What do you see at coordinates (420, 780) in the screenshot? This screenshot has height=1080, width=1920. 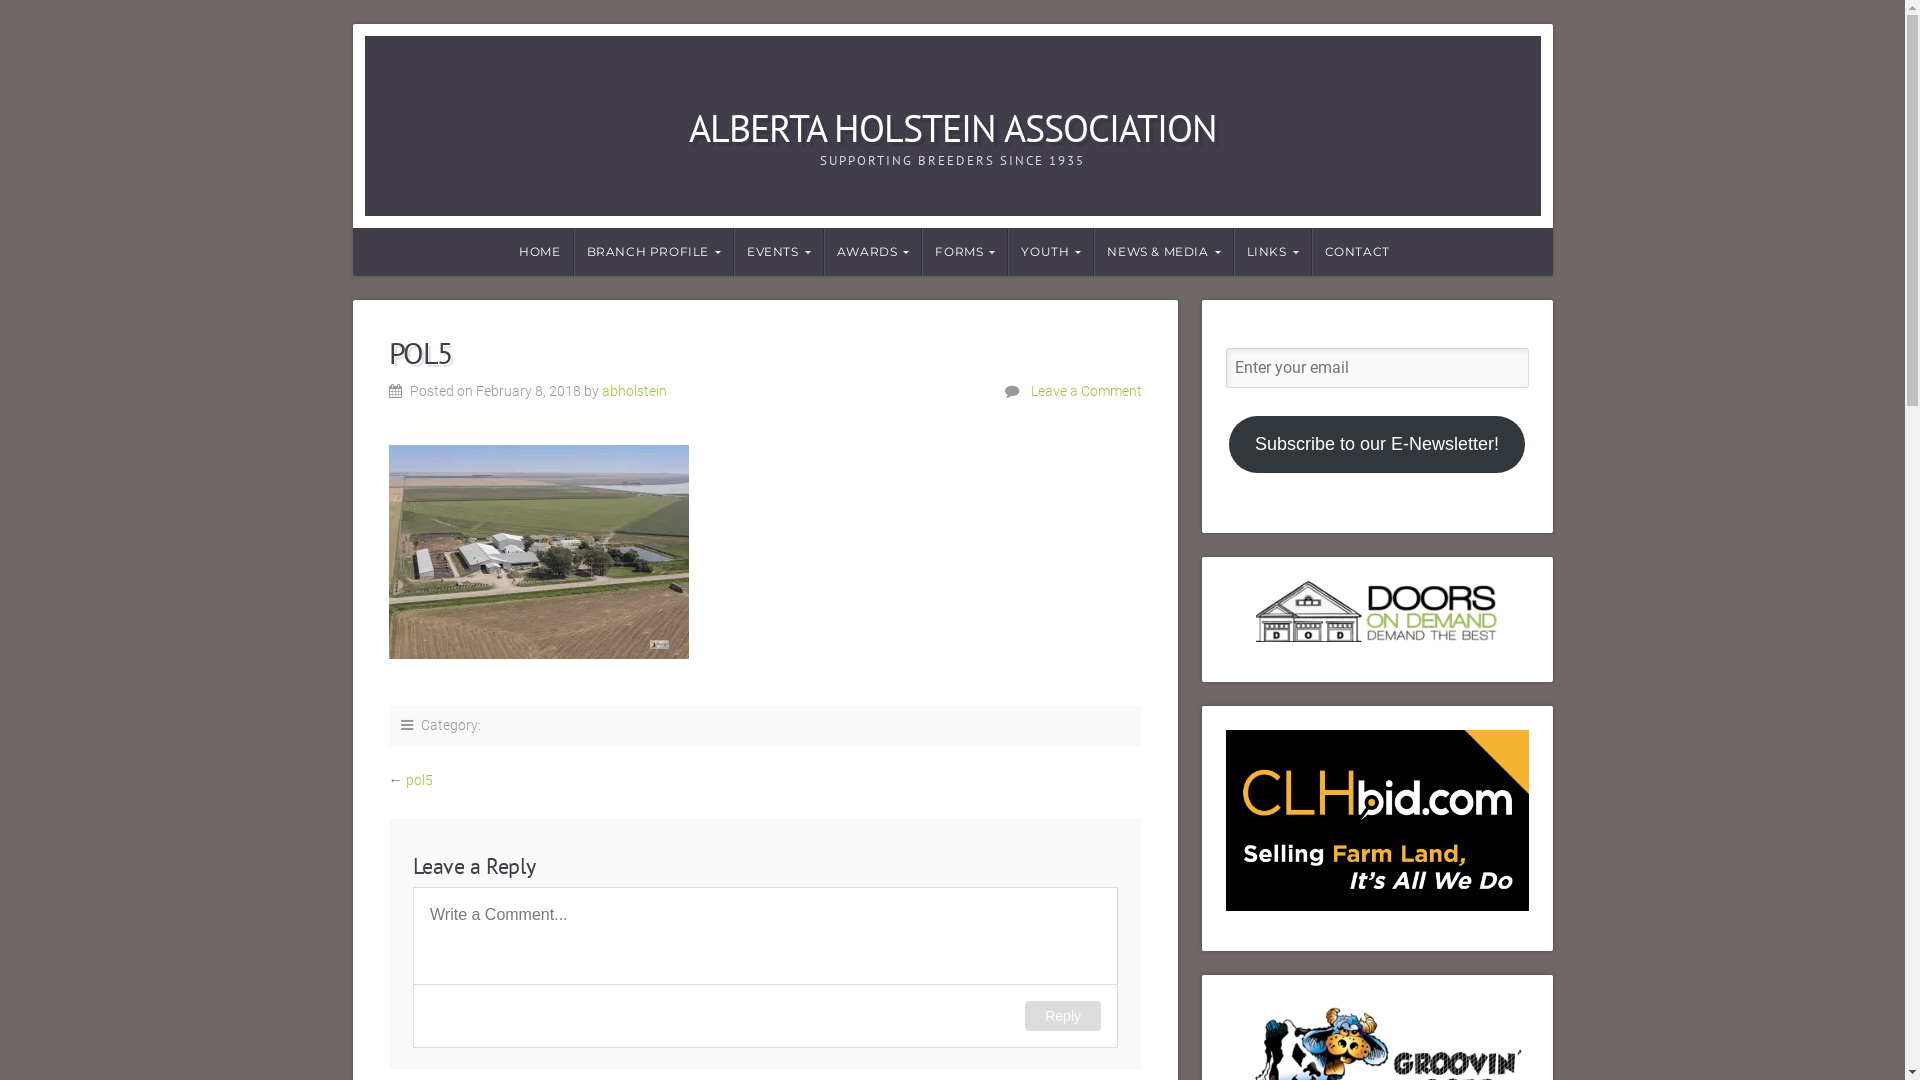 I see `pol5` at bounding box center [420, 780].